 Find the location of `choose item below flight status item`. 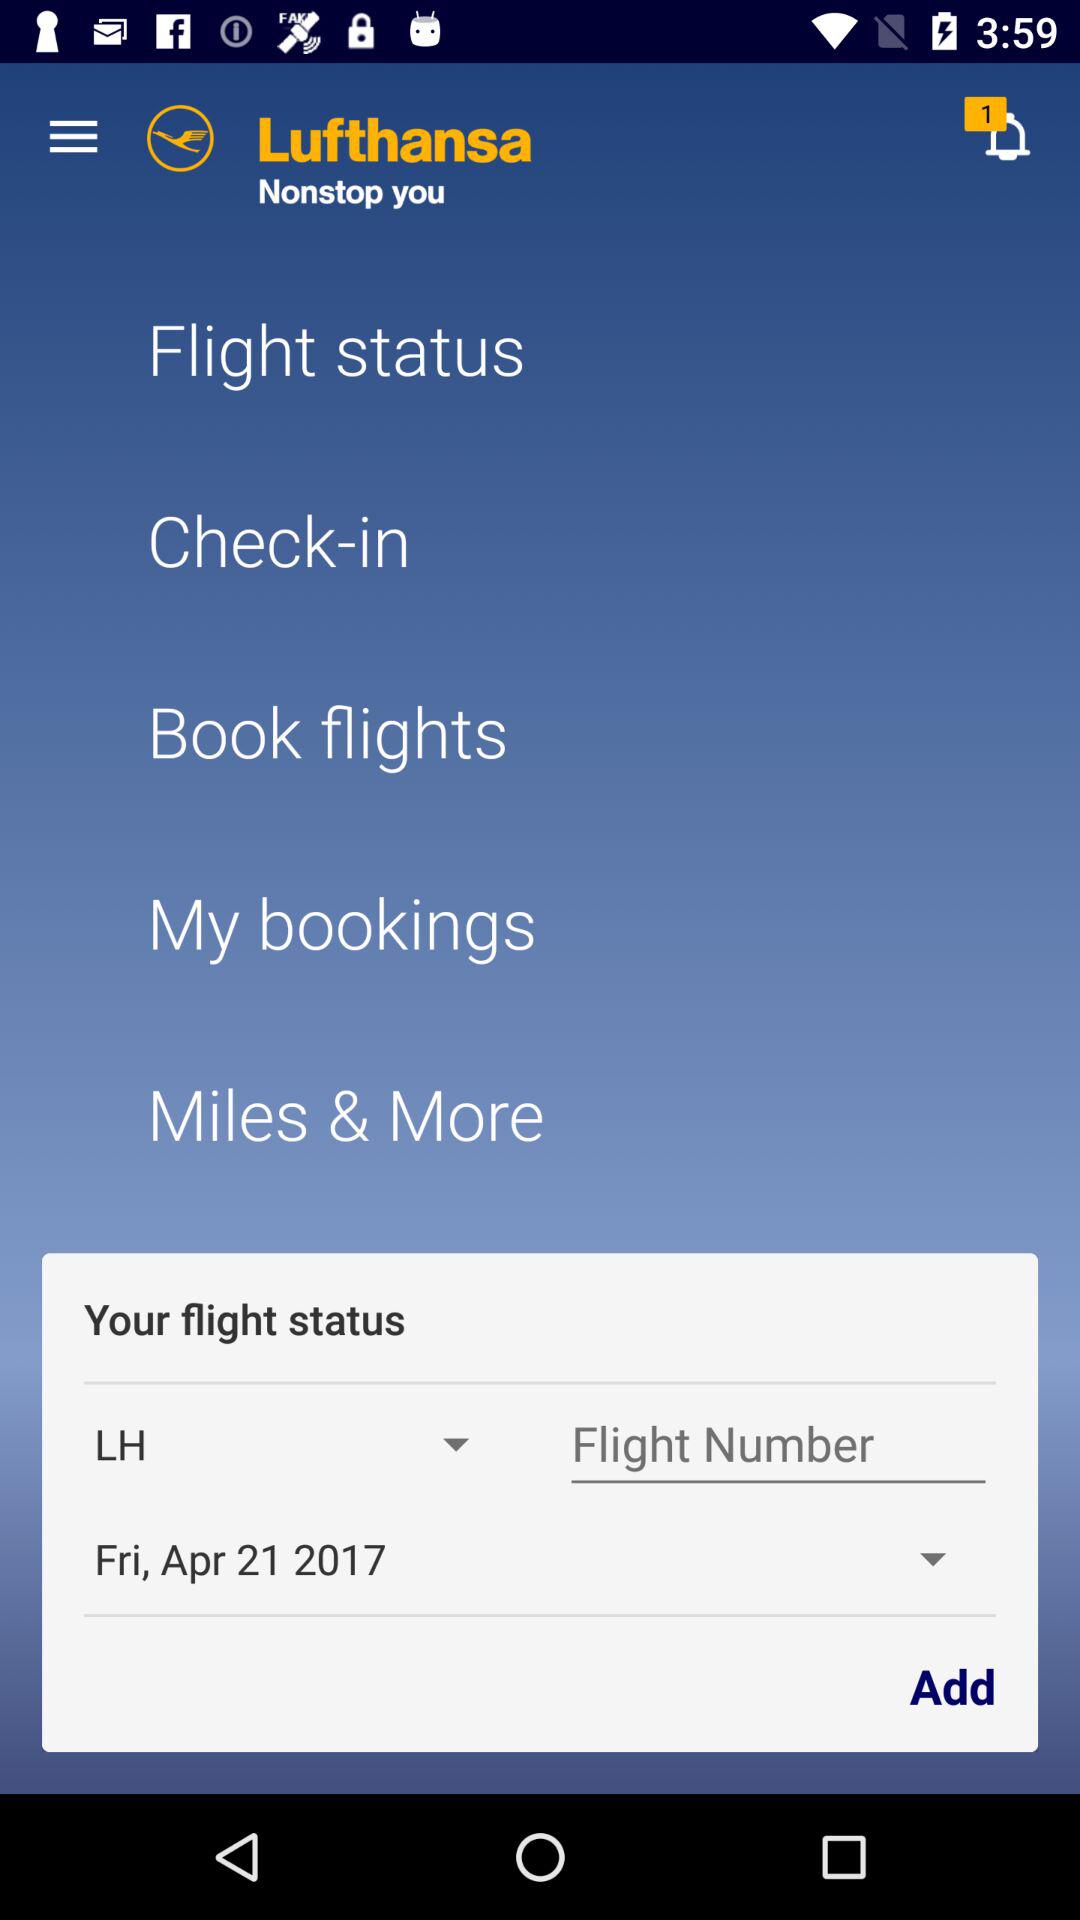

choose item below flight status item is located at coordinates (539, 540).